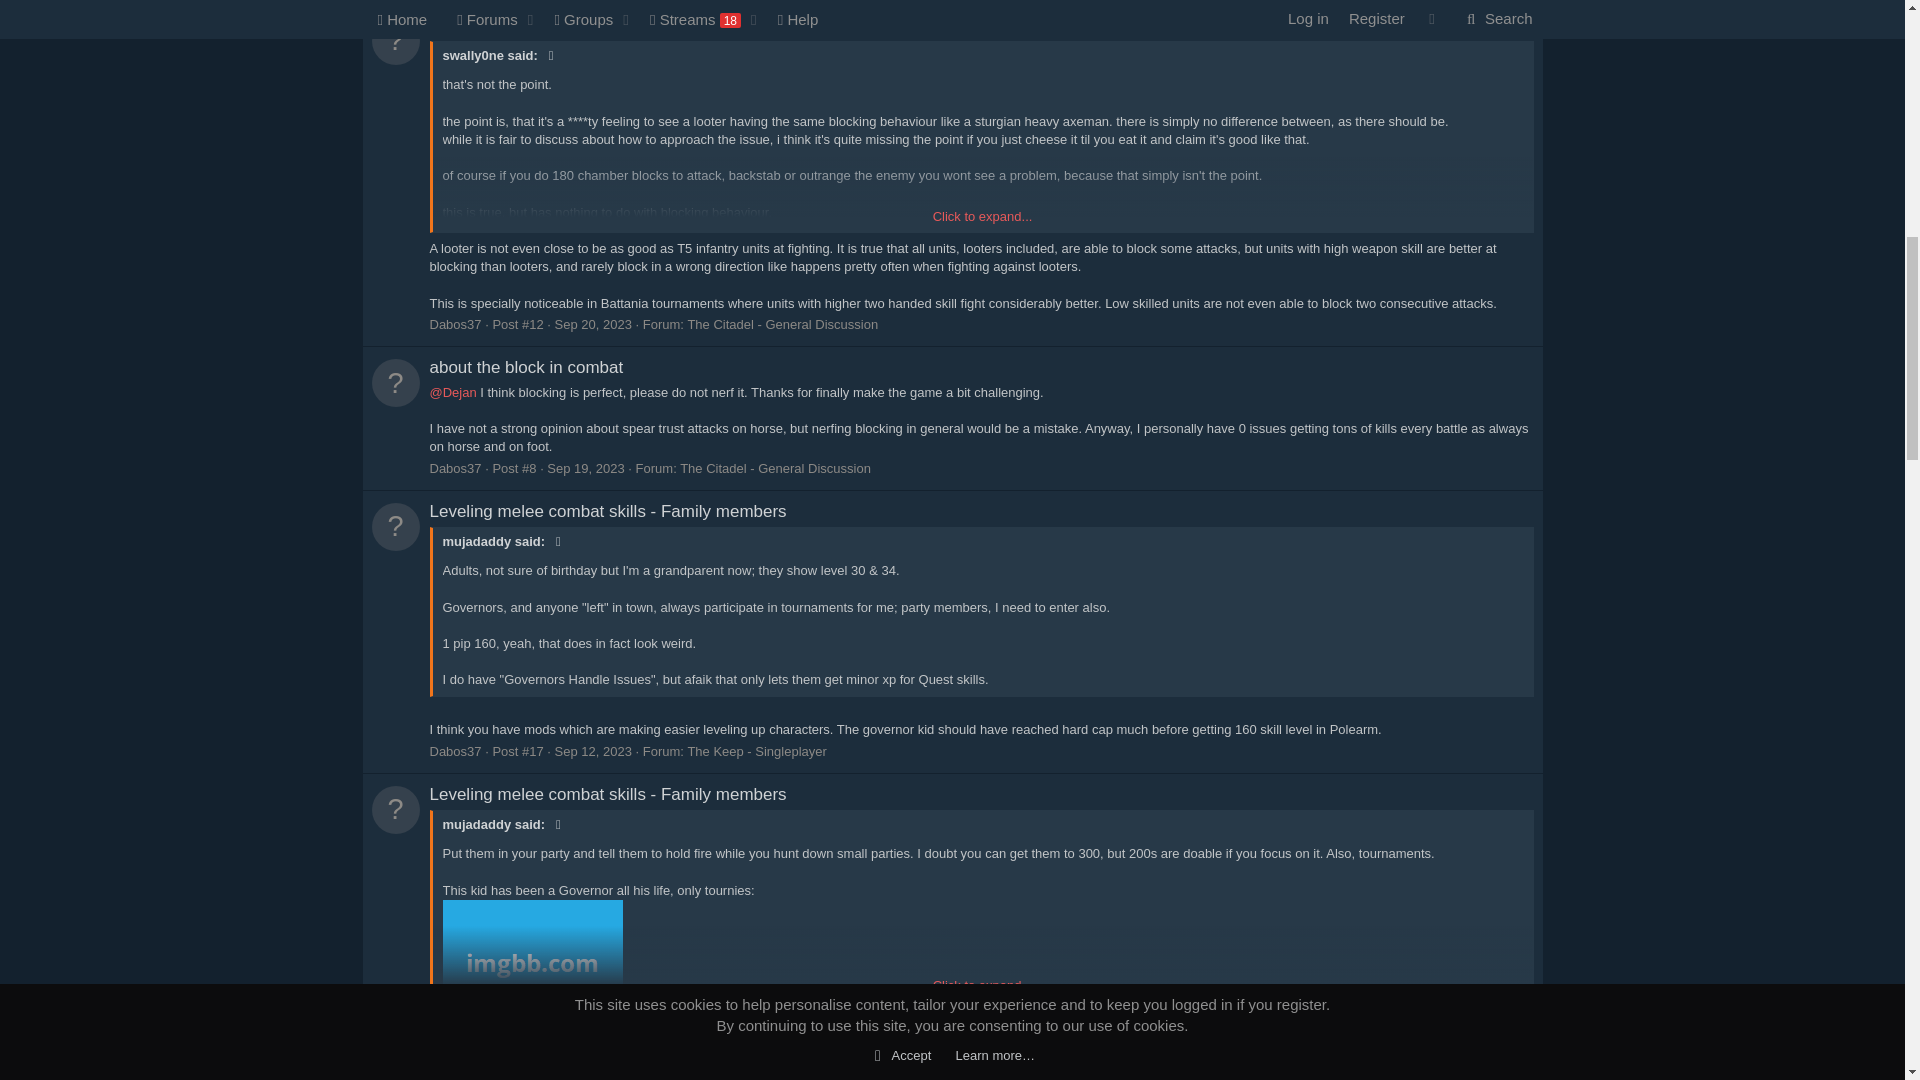 This screenshot has width=1920, height=1080. Describe the element at coordinates (586, 468) in the screenshot. I see `Sep 19, 2023 at 10:00 PM` at that location.